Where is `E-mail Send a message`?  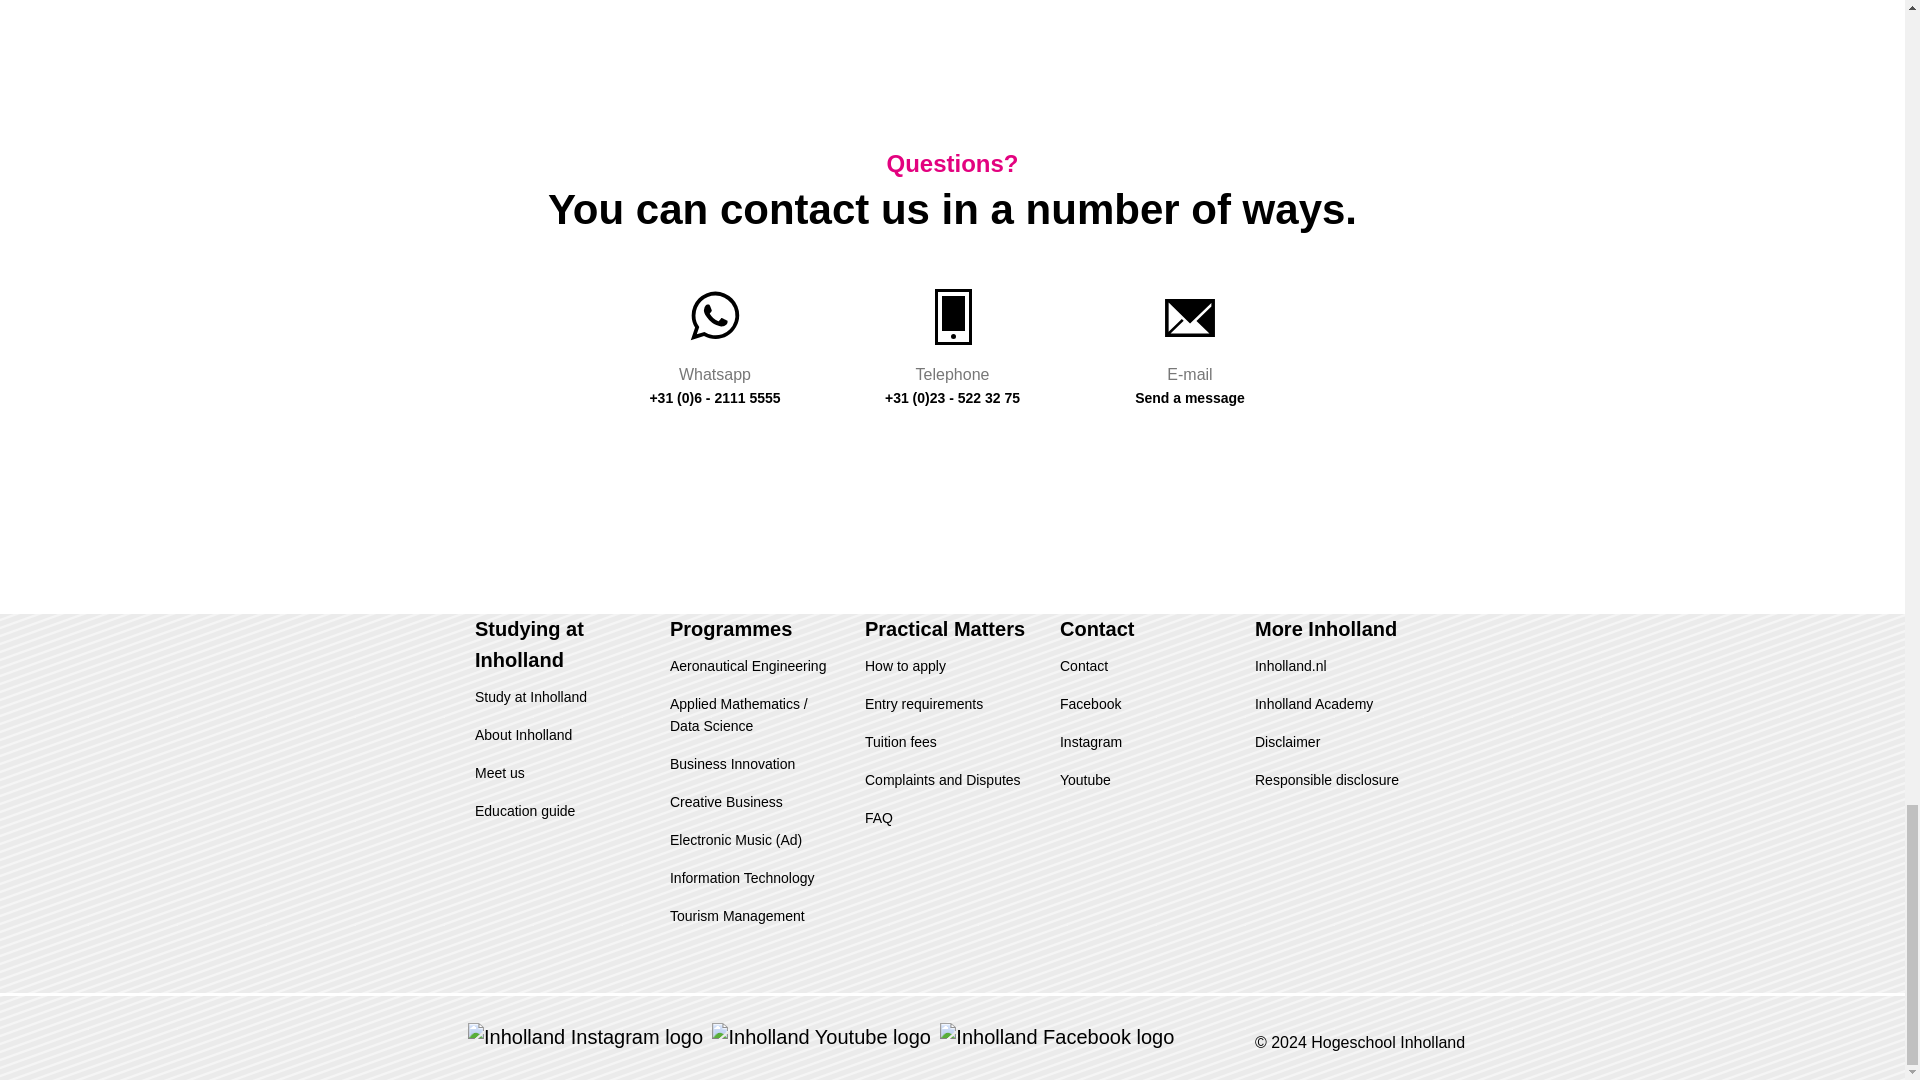
E-mail Send a message is located at coordinates (1190, 342).